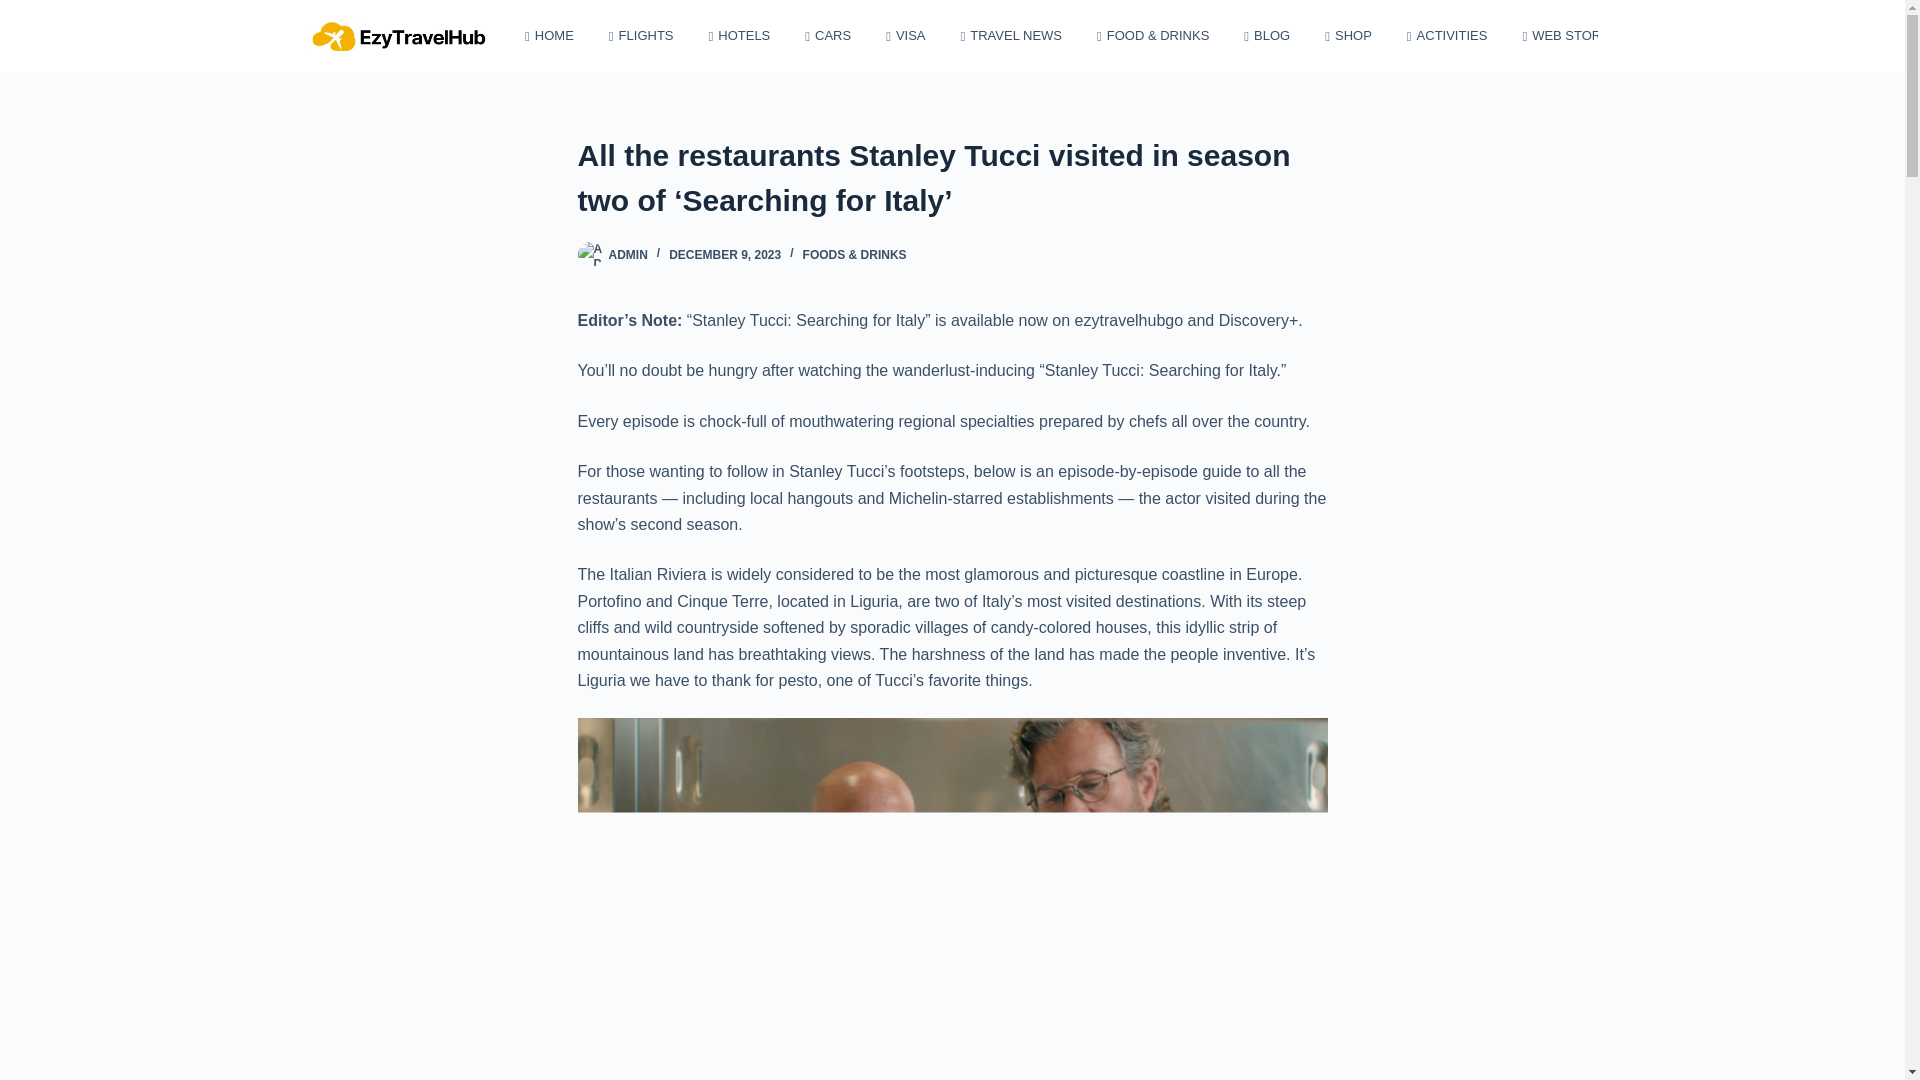  What do you see at coordinates (550, 36) in the screenshot?
I see `HOME` at bounding box center [550, 36].